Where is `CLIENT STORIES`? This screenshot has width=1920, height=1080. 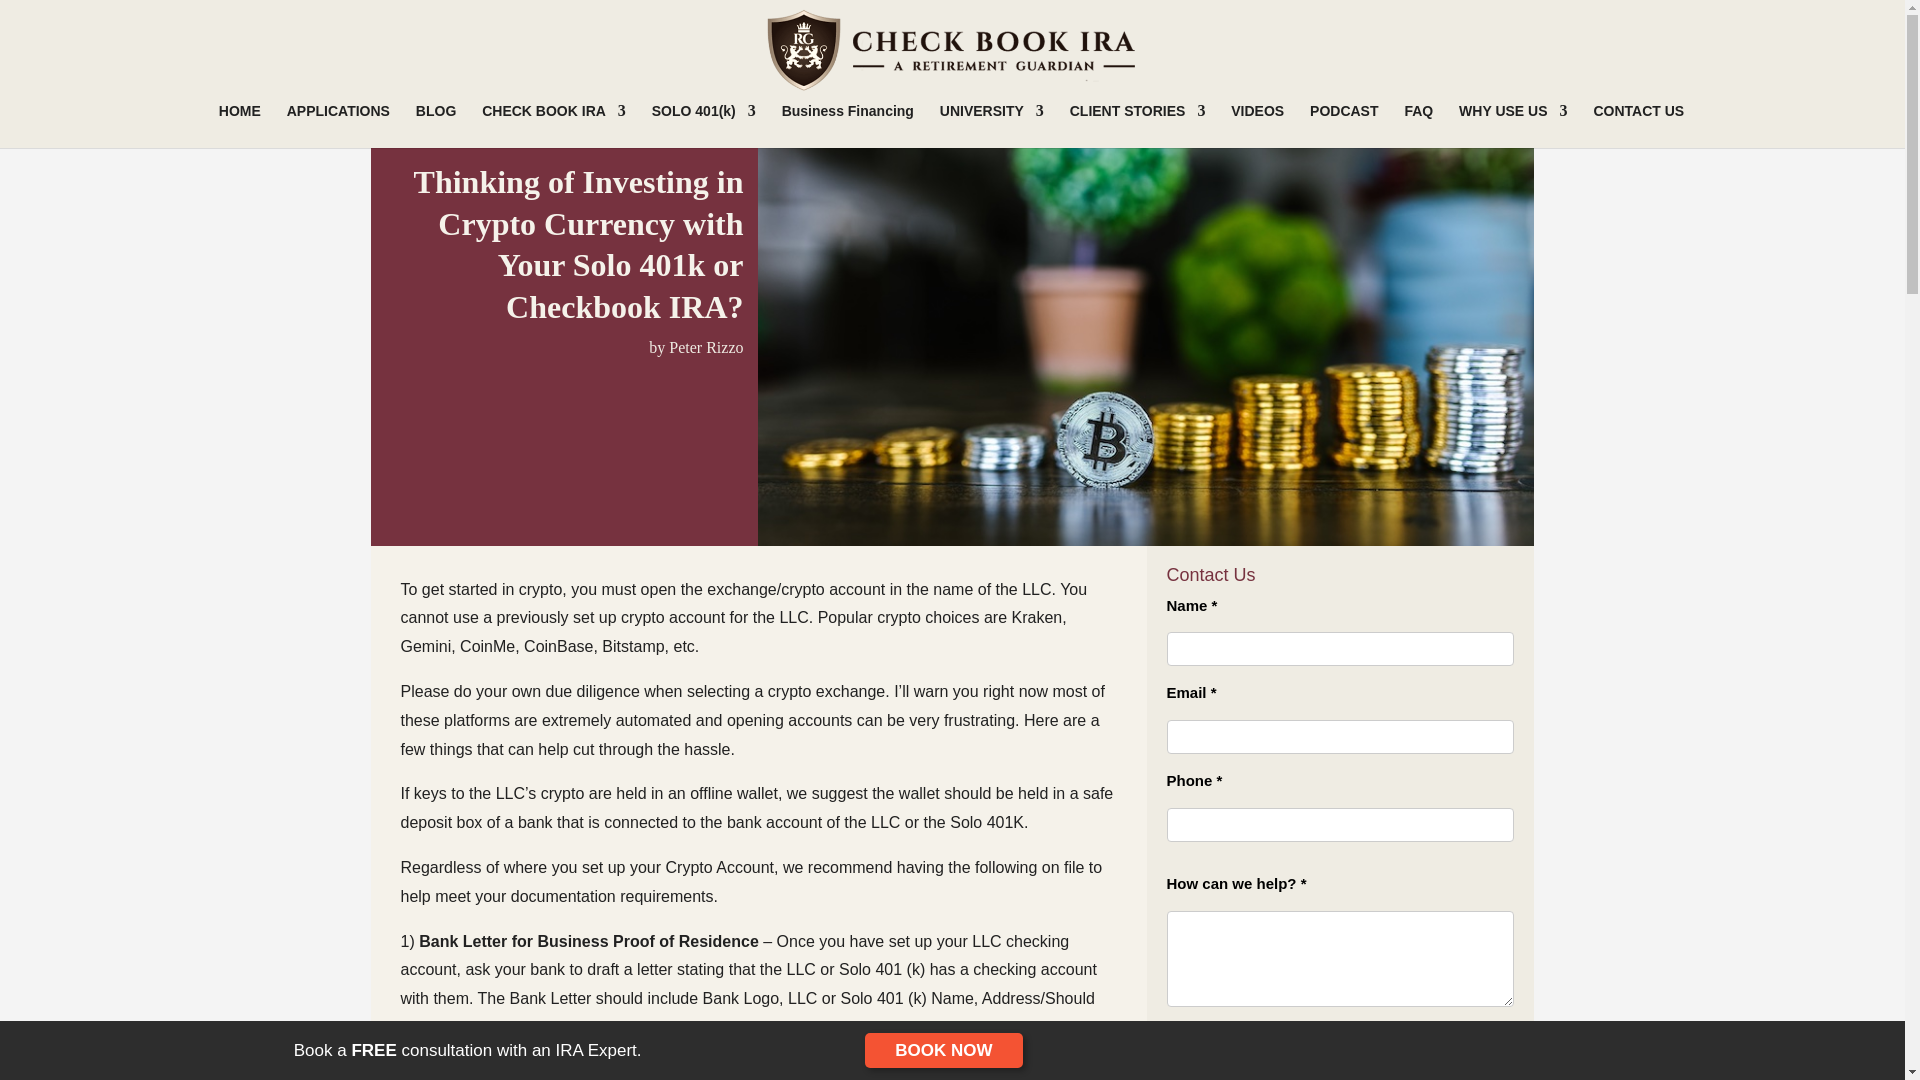 CLIENT STORIES is located at coordinates (1137, 124).